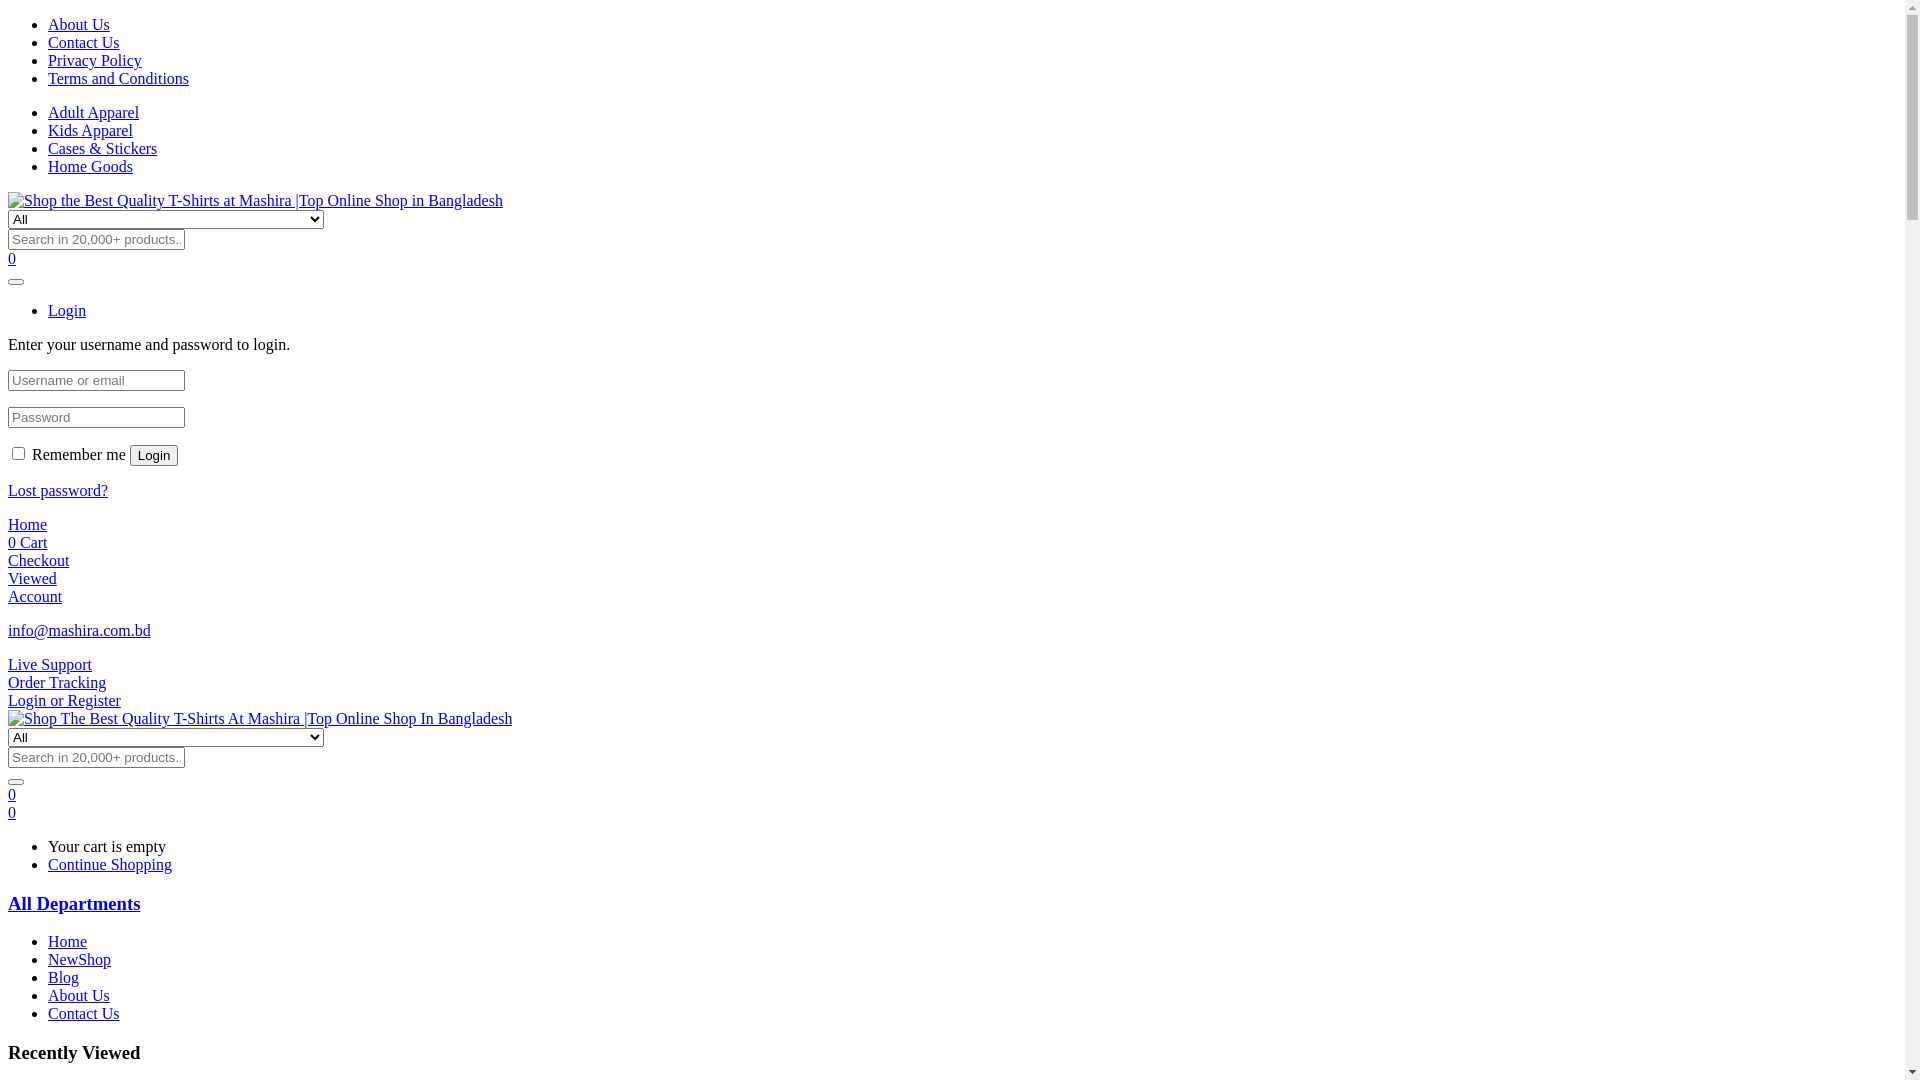 The width and height of the screenshot is (1920, 1080). What do you see at coordinates (95, 60) in the screenshot?
I see `Privacy Policy` at bounding box center [95, 60].